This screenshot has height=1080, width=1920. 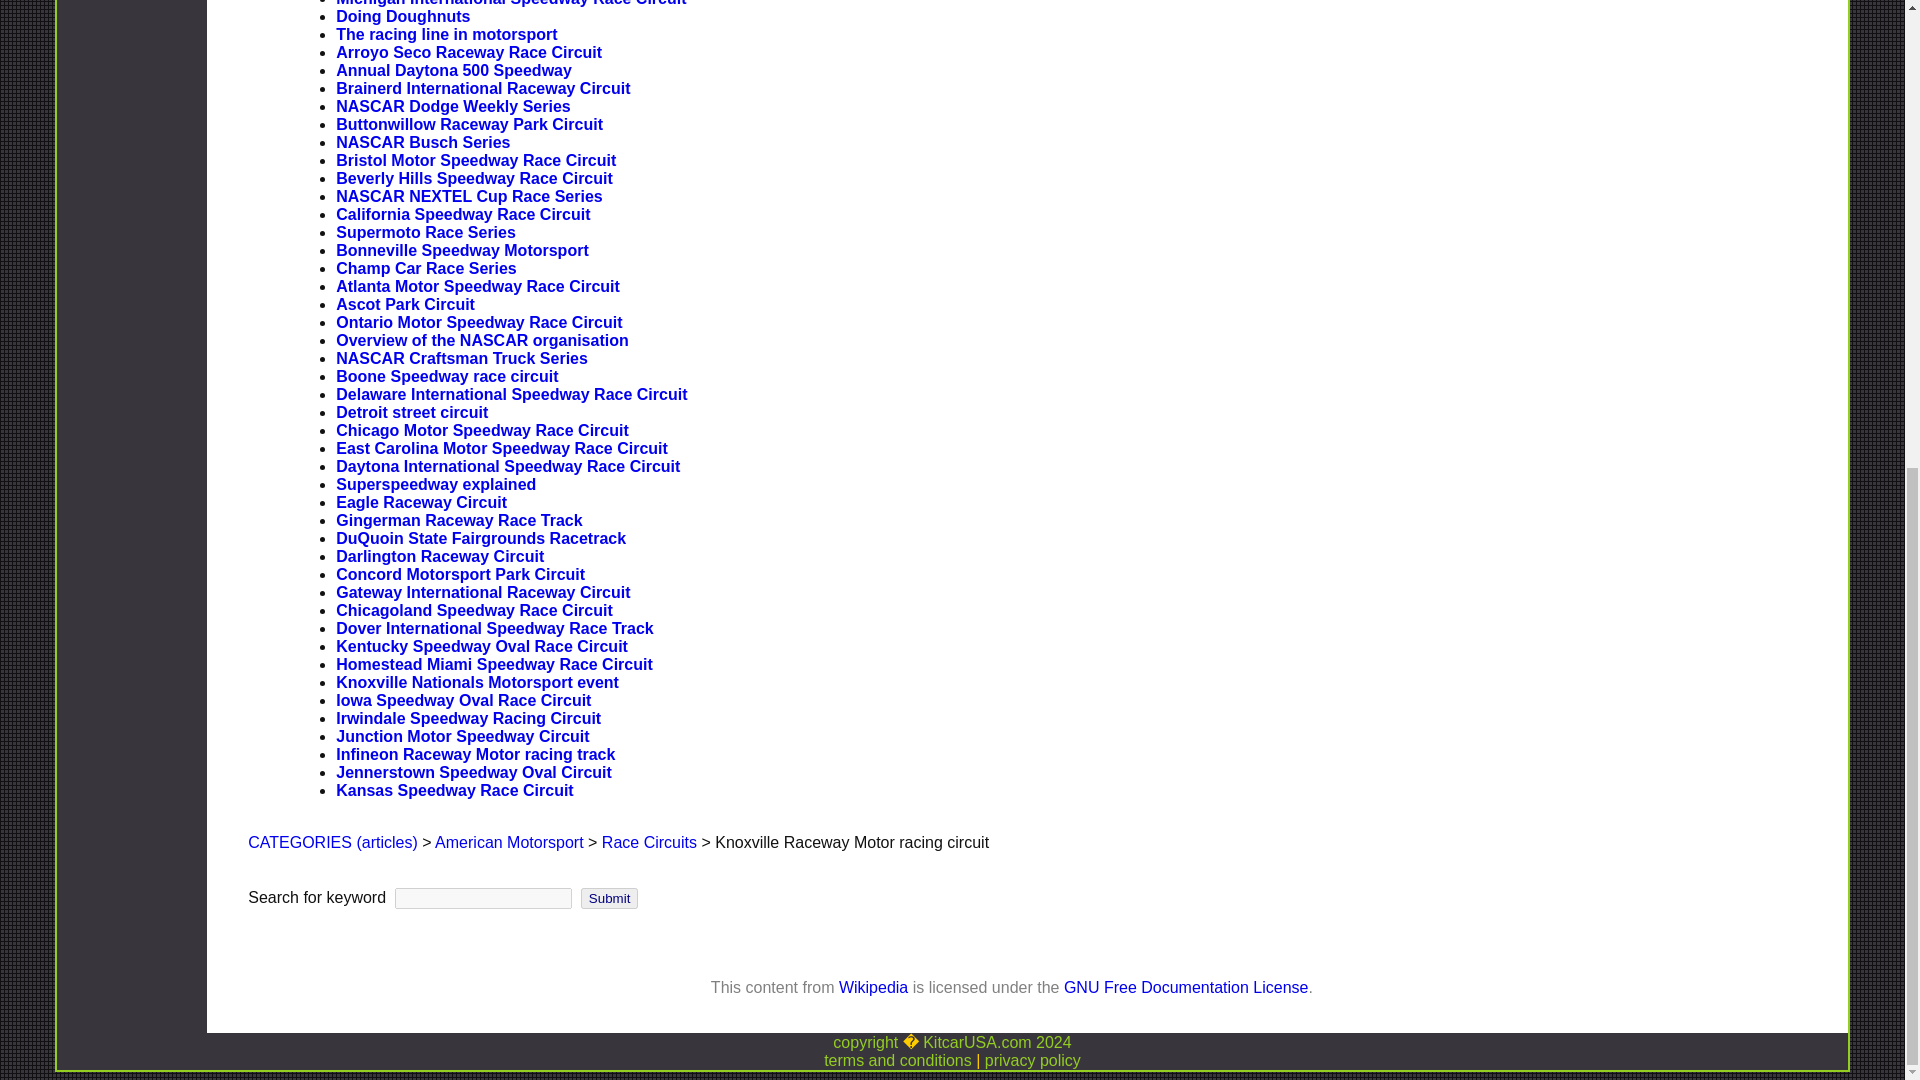 I want to click on Brainerd International Raceway Circuit, so click(x=482, y=88).